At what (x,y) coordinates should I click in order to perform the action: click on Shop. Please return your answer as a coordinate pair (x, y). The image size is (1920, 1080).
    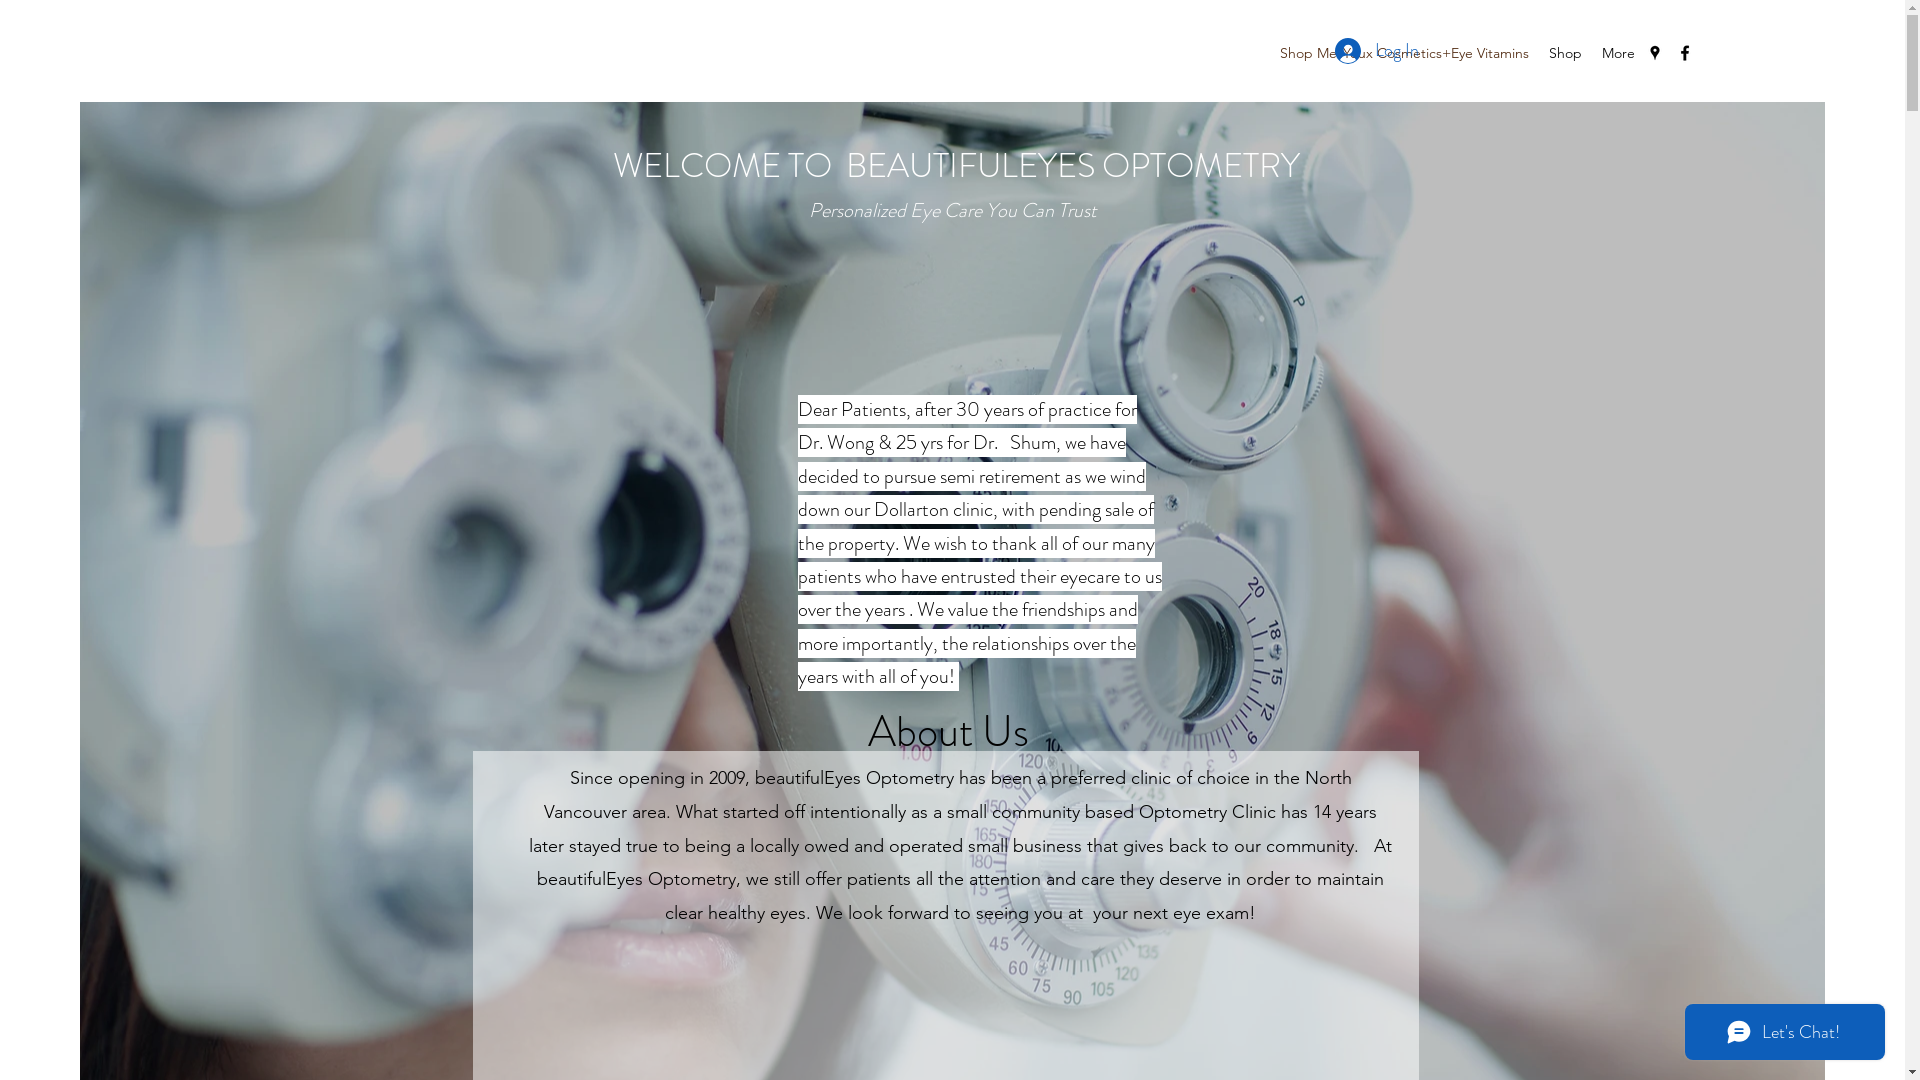
    Looking at the image, I should click on (1566, 53).